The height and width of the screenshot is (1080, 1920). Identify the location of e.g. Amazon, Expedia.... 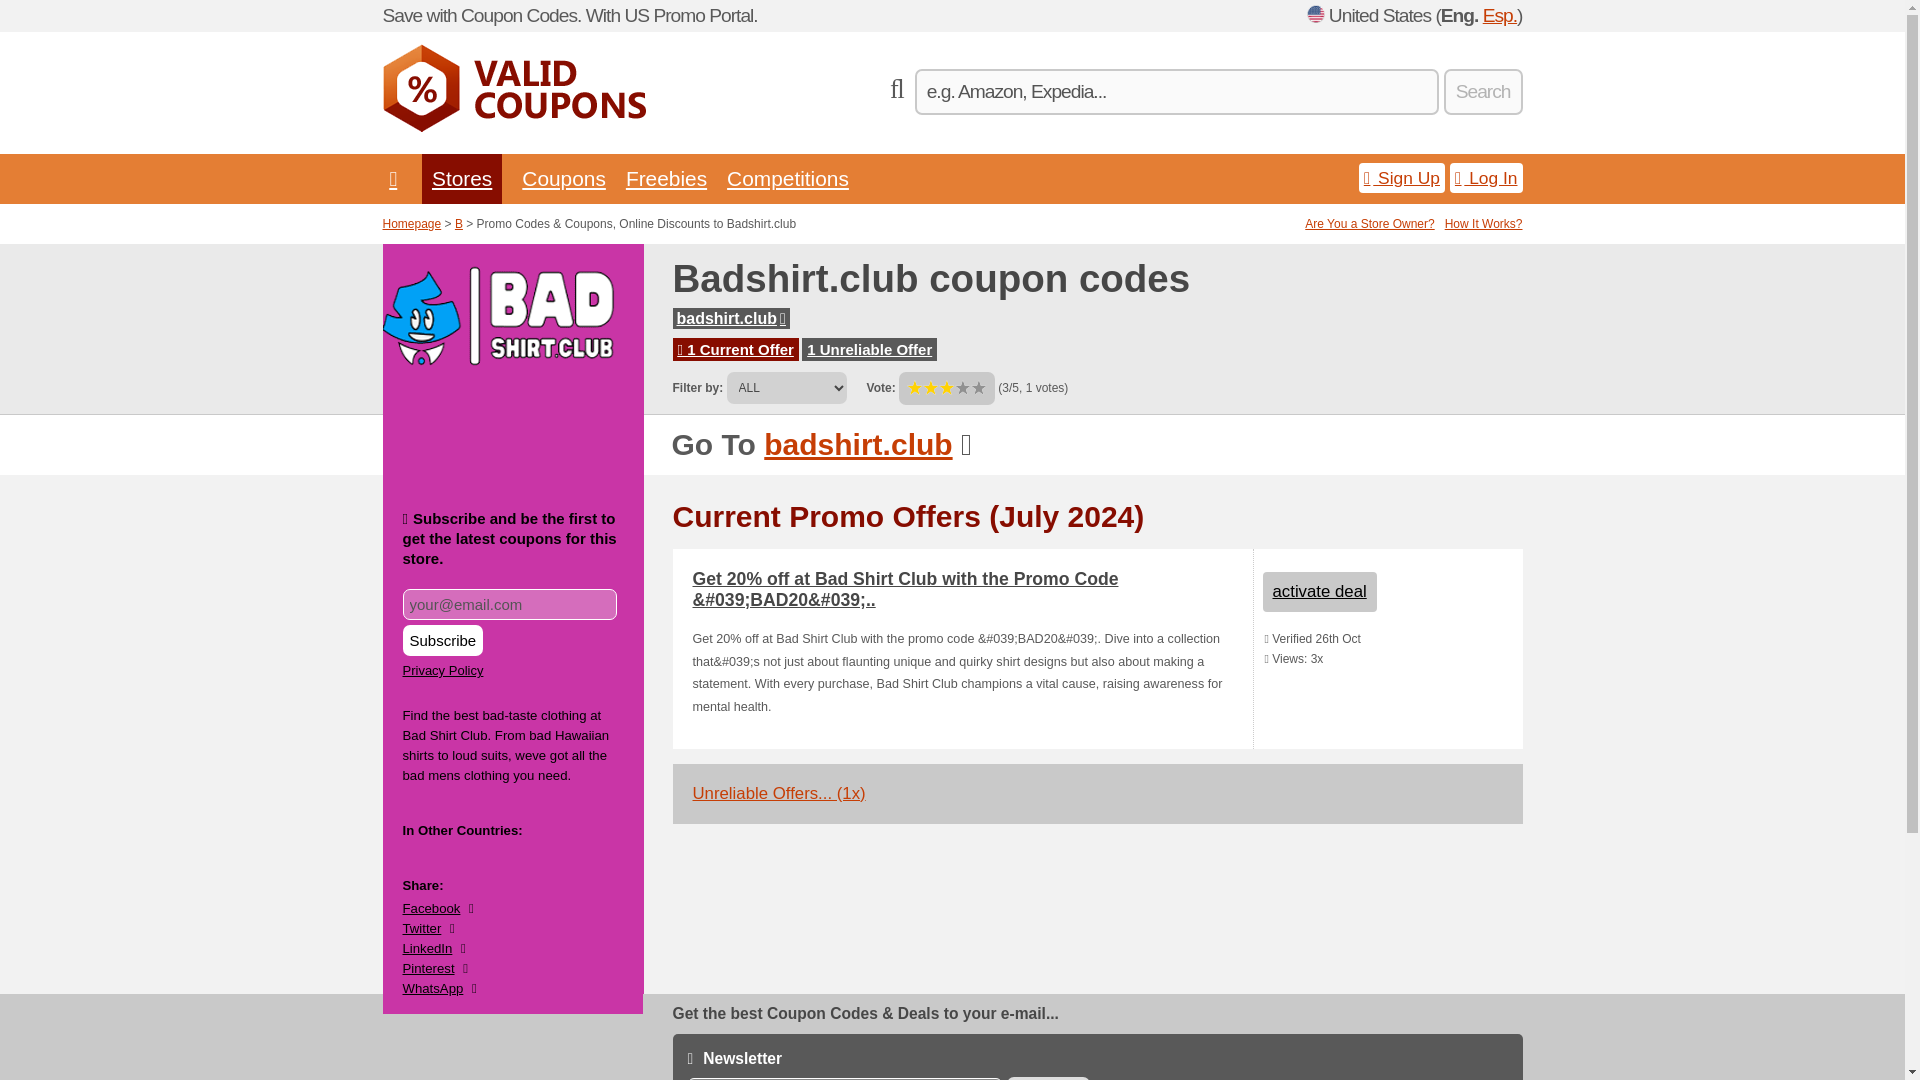
(1176, 92).